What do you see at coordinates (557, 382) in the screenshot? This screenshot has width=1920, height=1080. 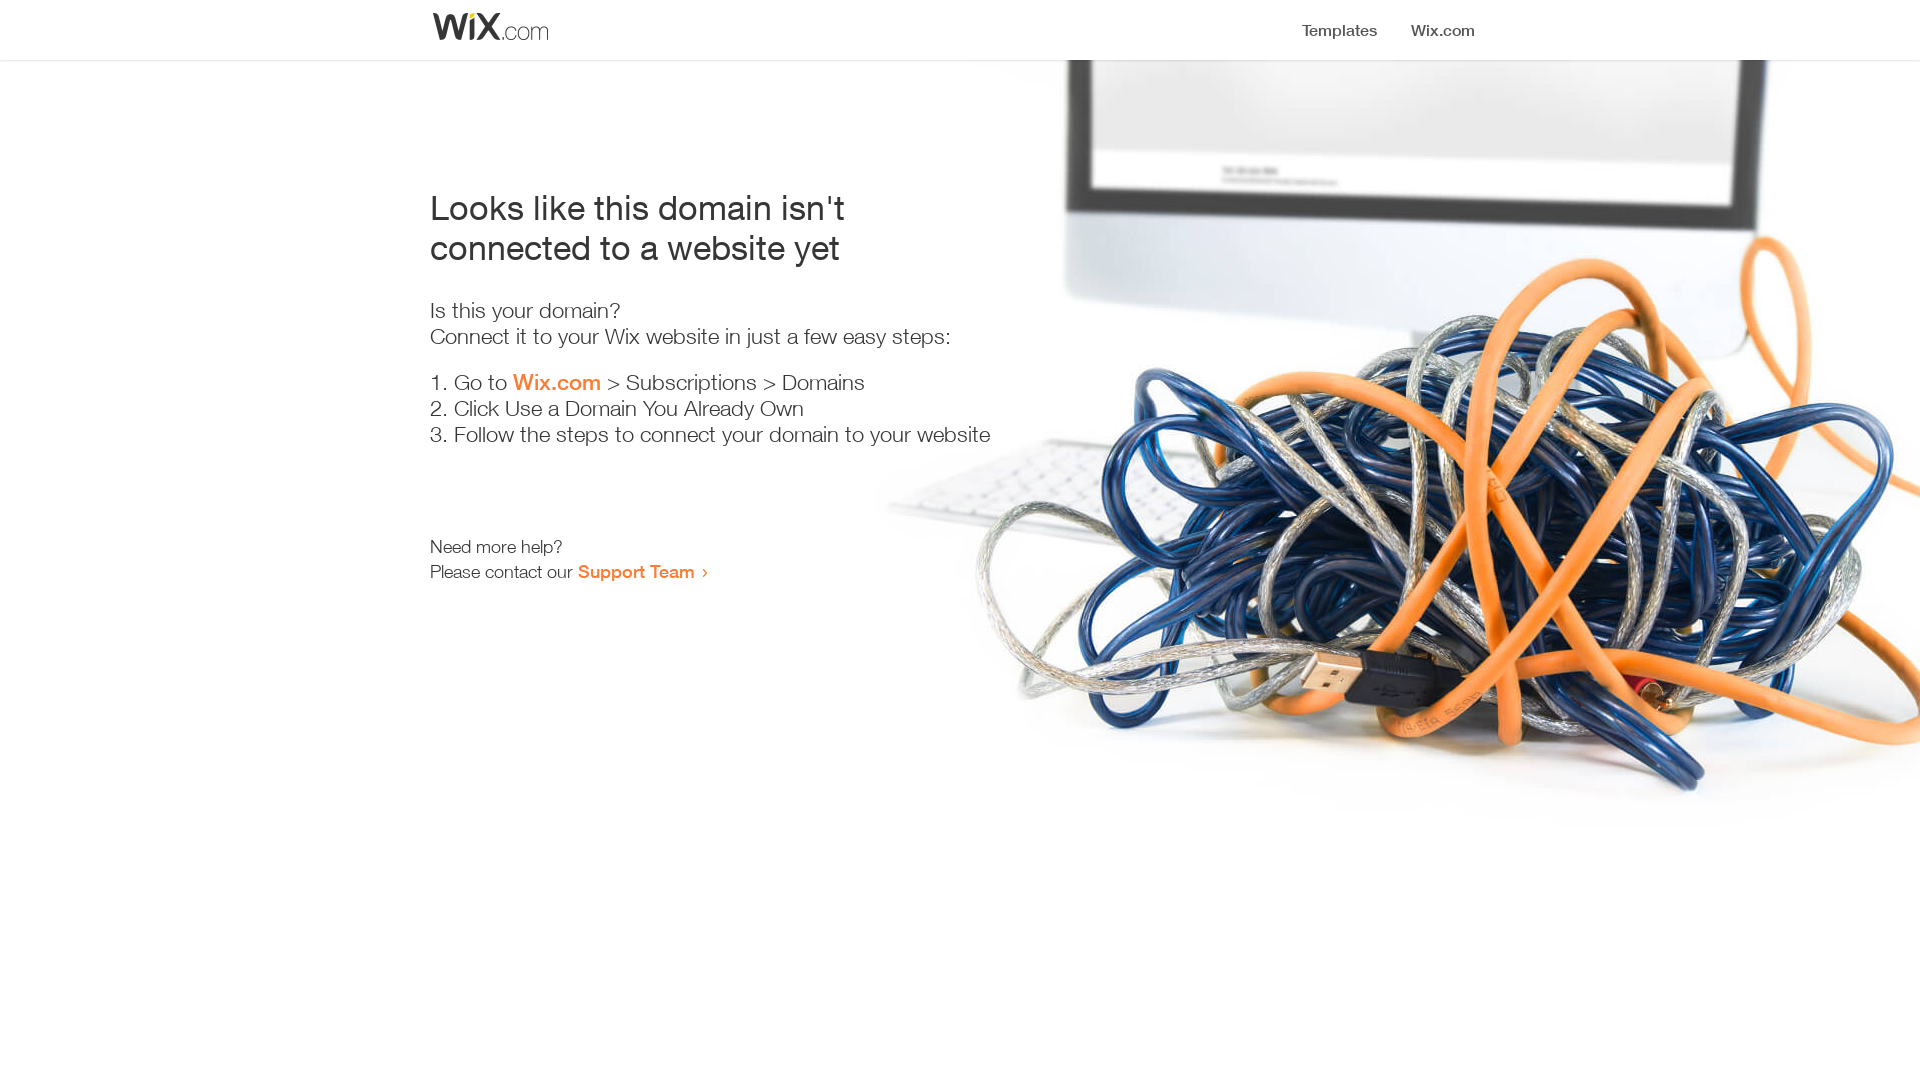 I see `Wix.com` at bounding box center [557, 382].